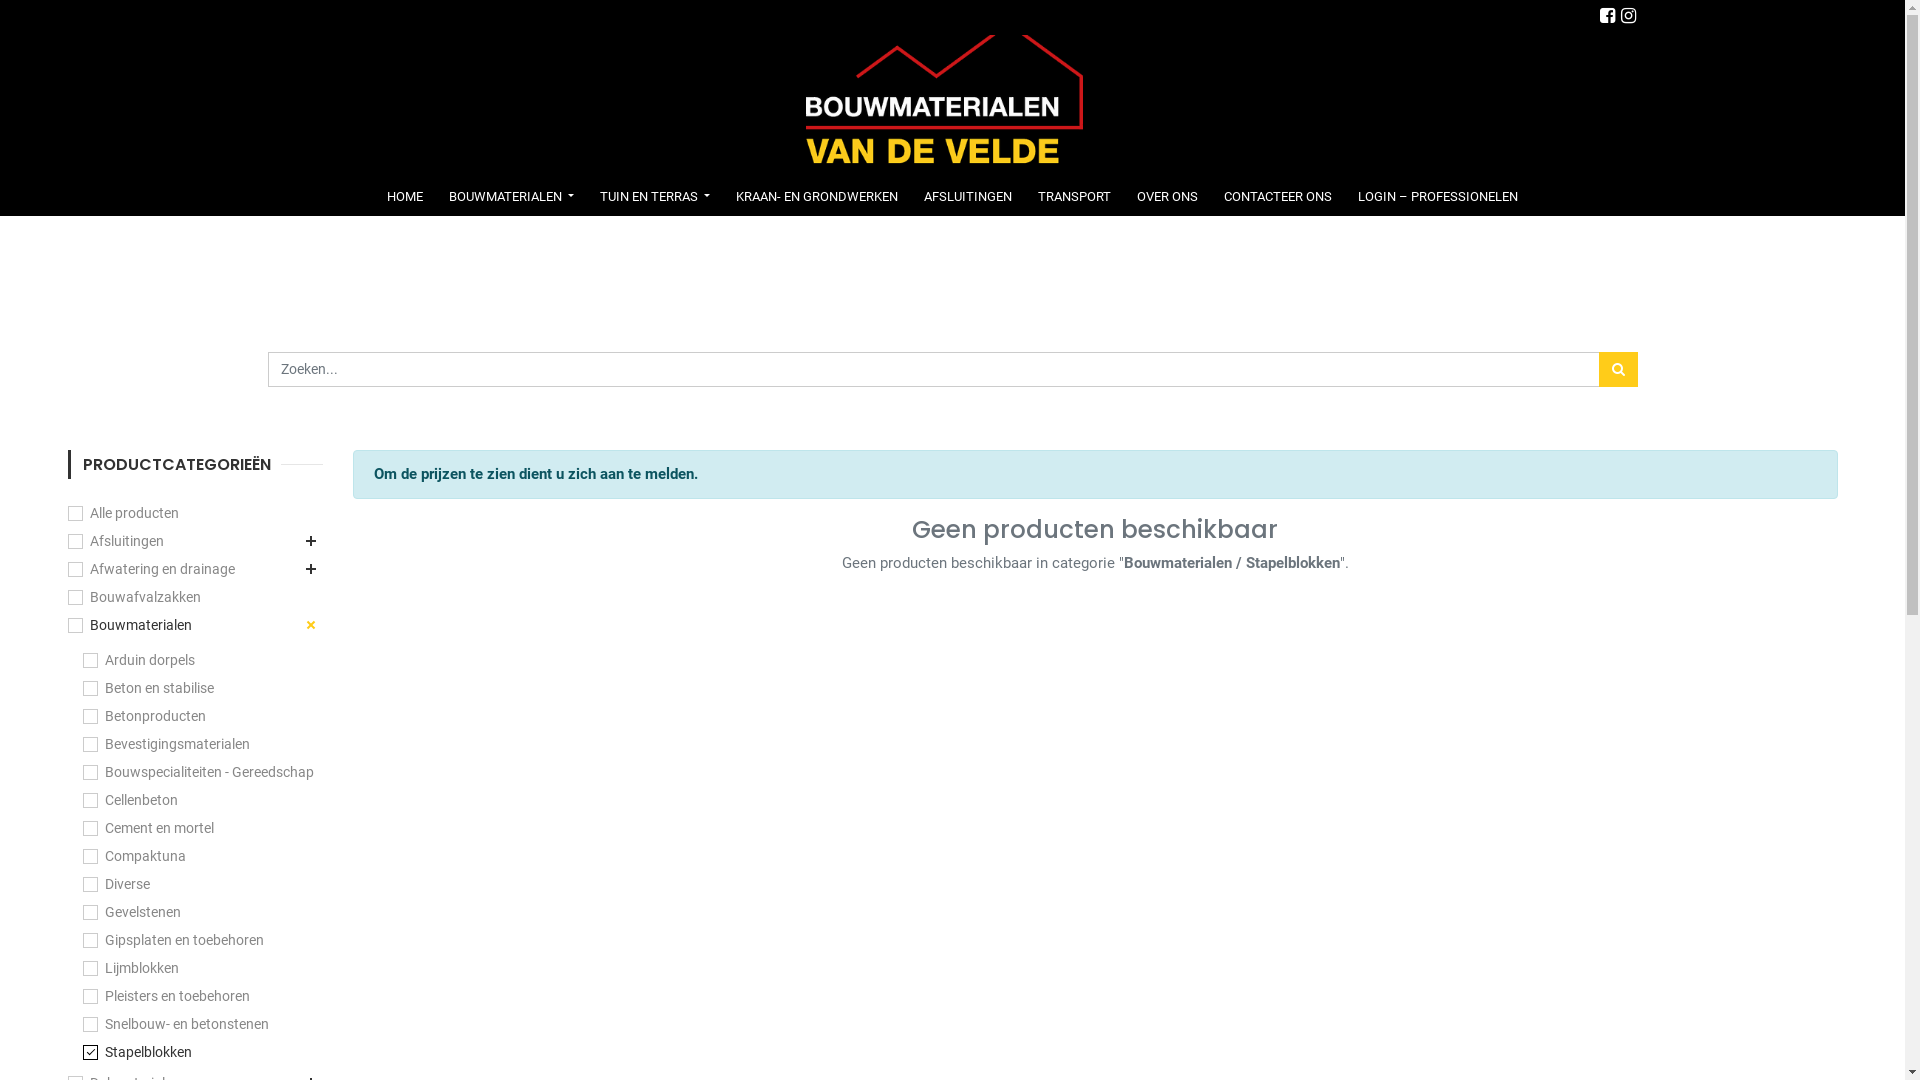 The width and height of the screenshot is (1920, 1080). I want to click on Pleisters en toebehoren, so click(166, 996).